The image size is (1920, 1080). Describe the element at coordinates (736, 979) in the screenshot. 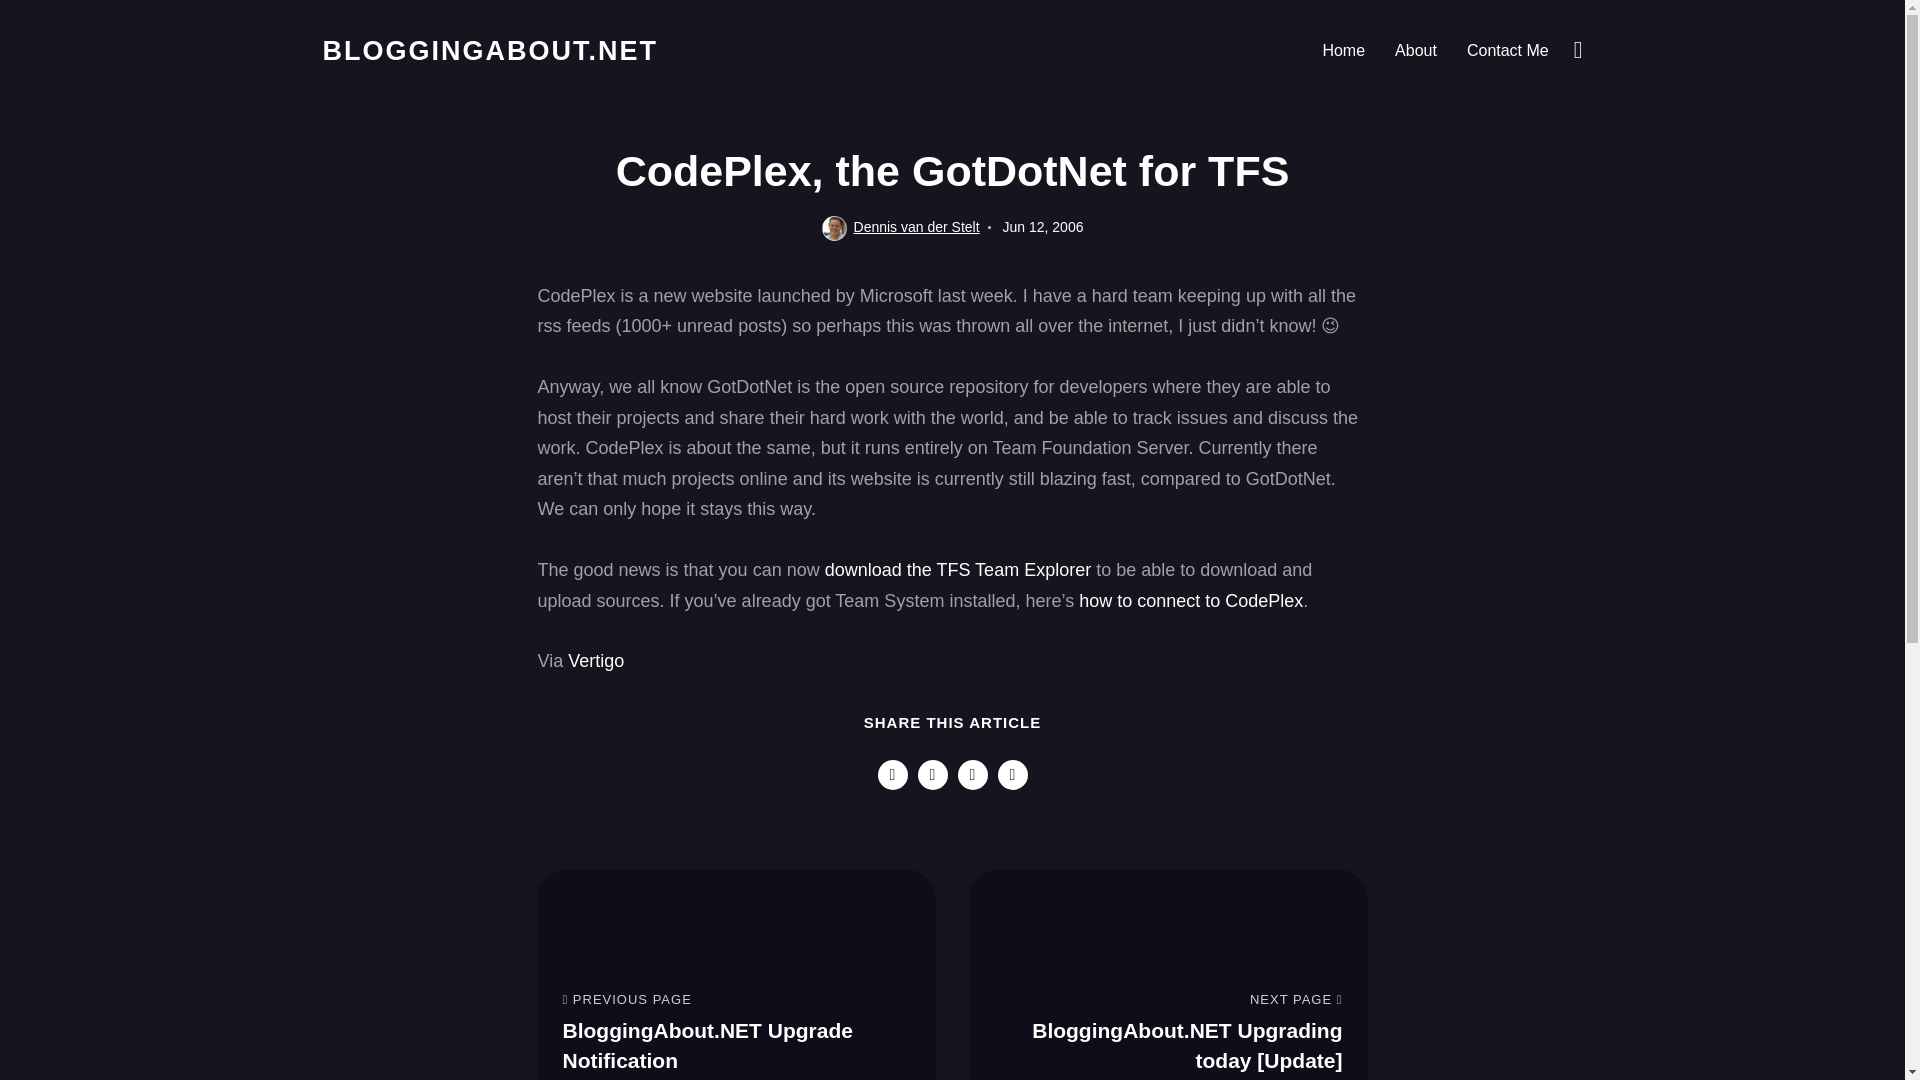

I see `About` at that location.